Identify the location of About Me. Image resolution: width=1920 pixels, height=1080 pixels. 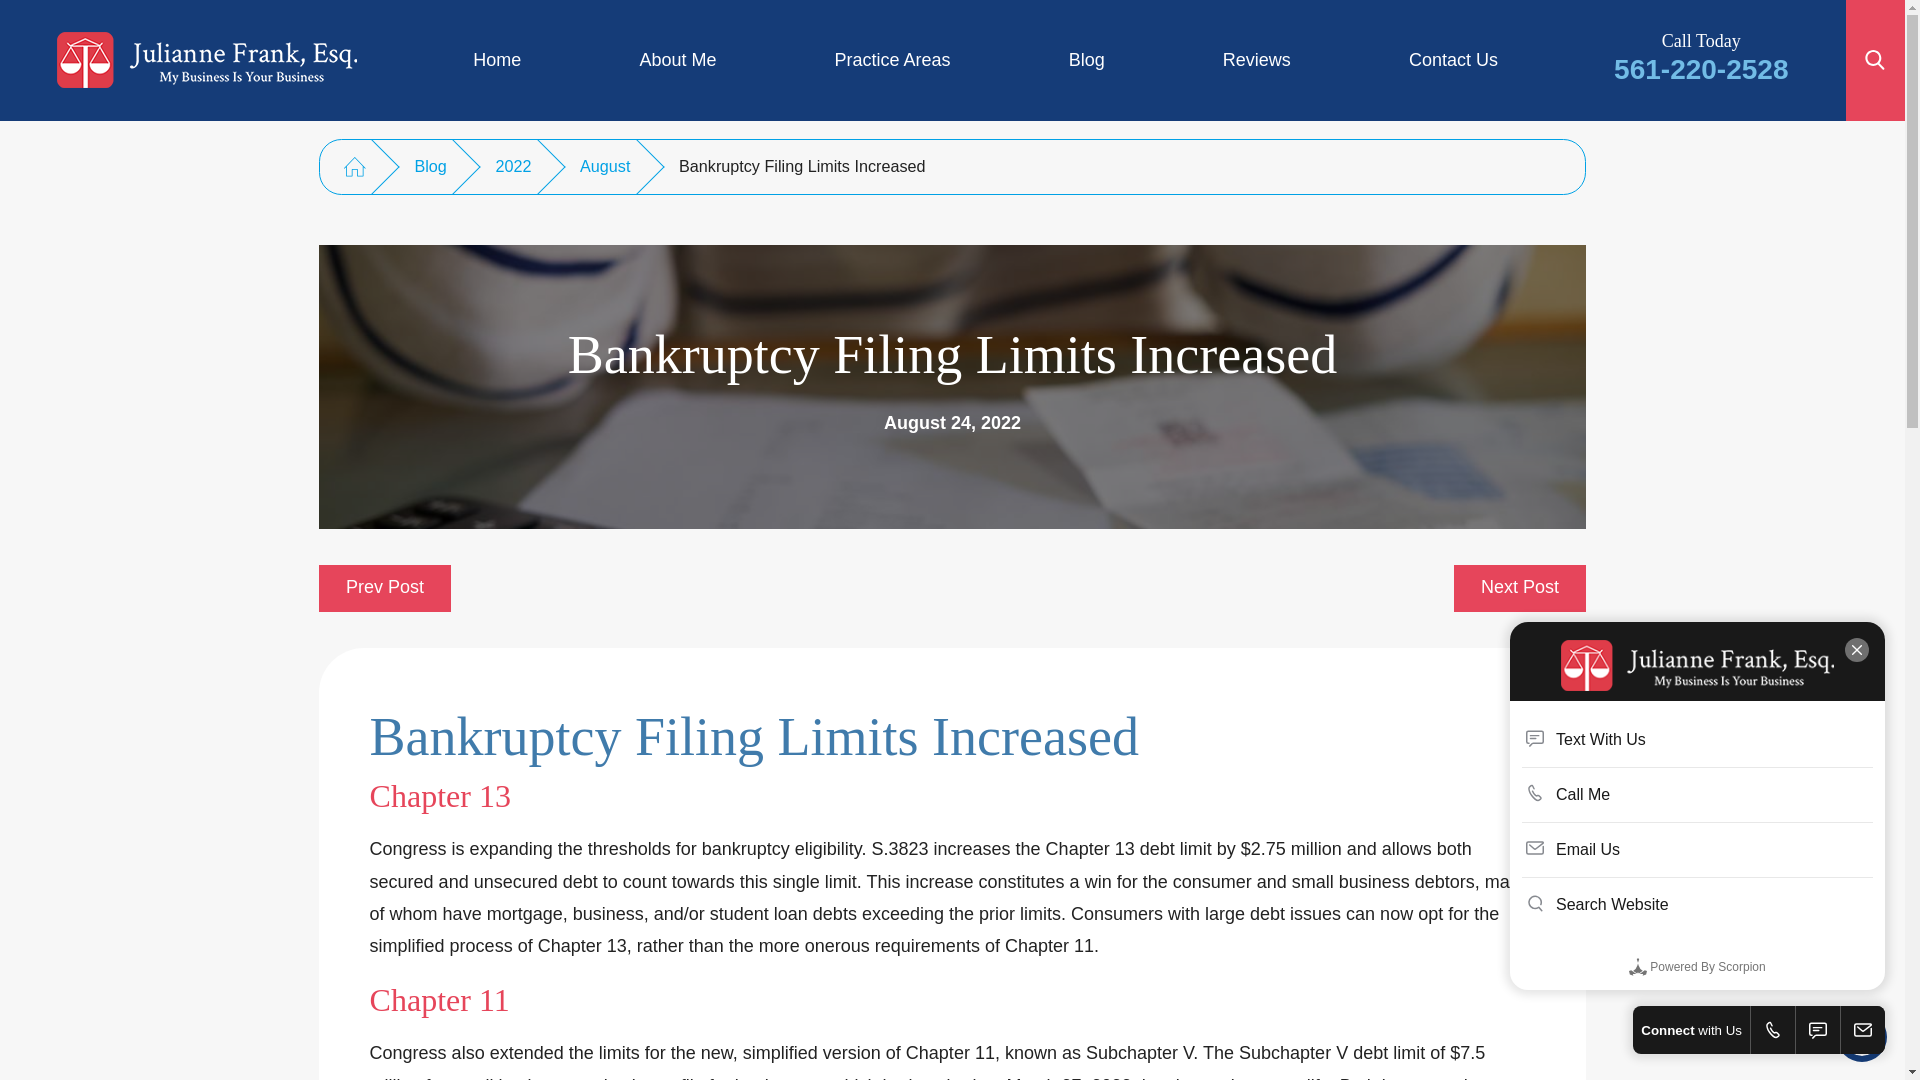
(677, 60).